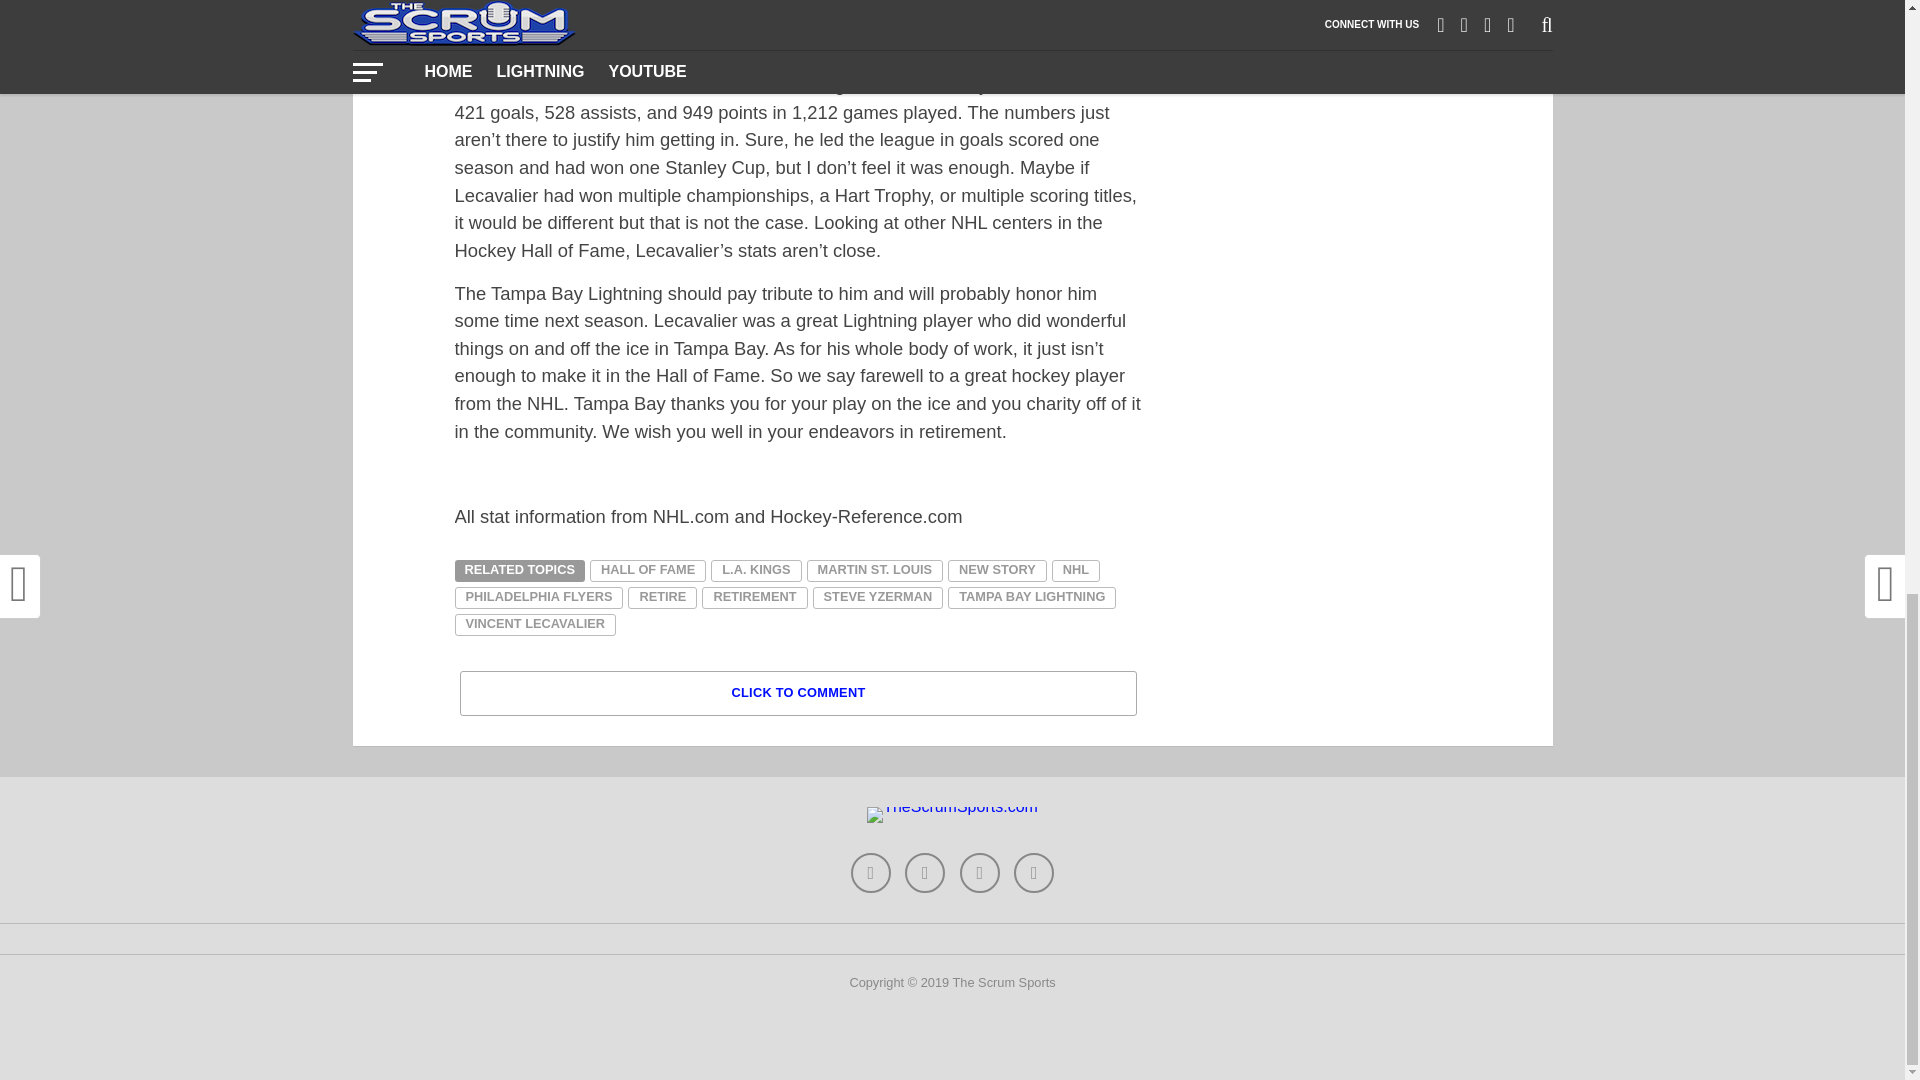  Describe the element at coordinates (1076, 571) in the screenshot. I see `NHL` at that location.